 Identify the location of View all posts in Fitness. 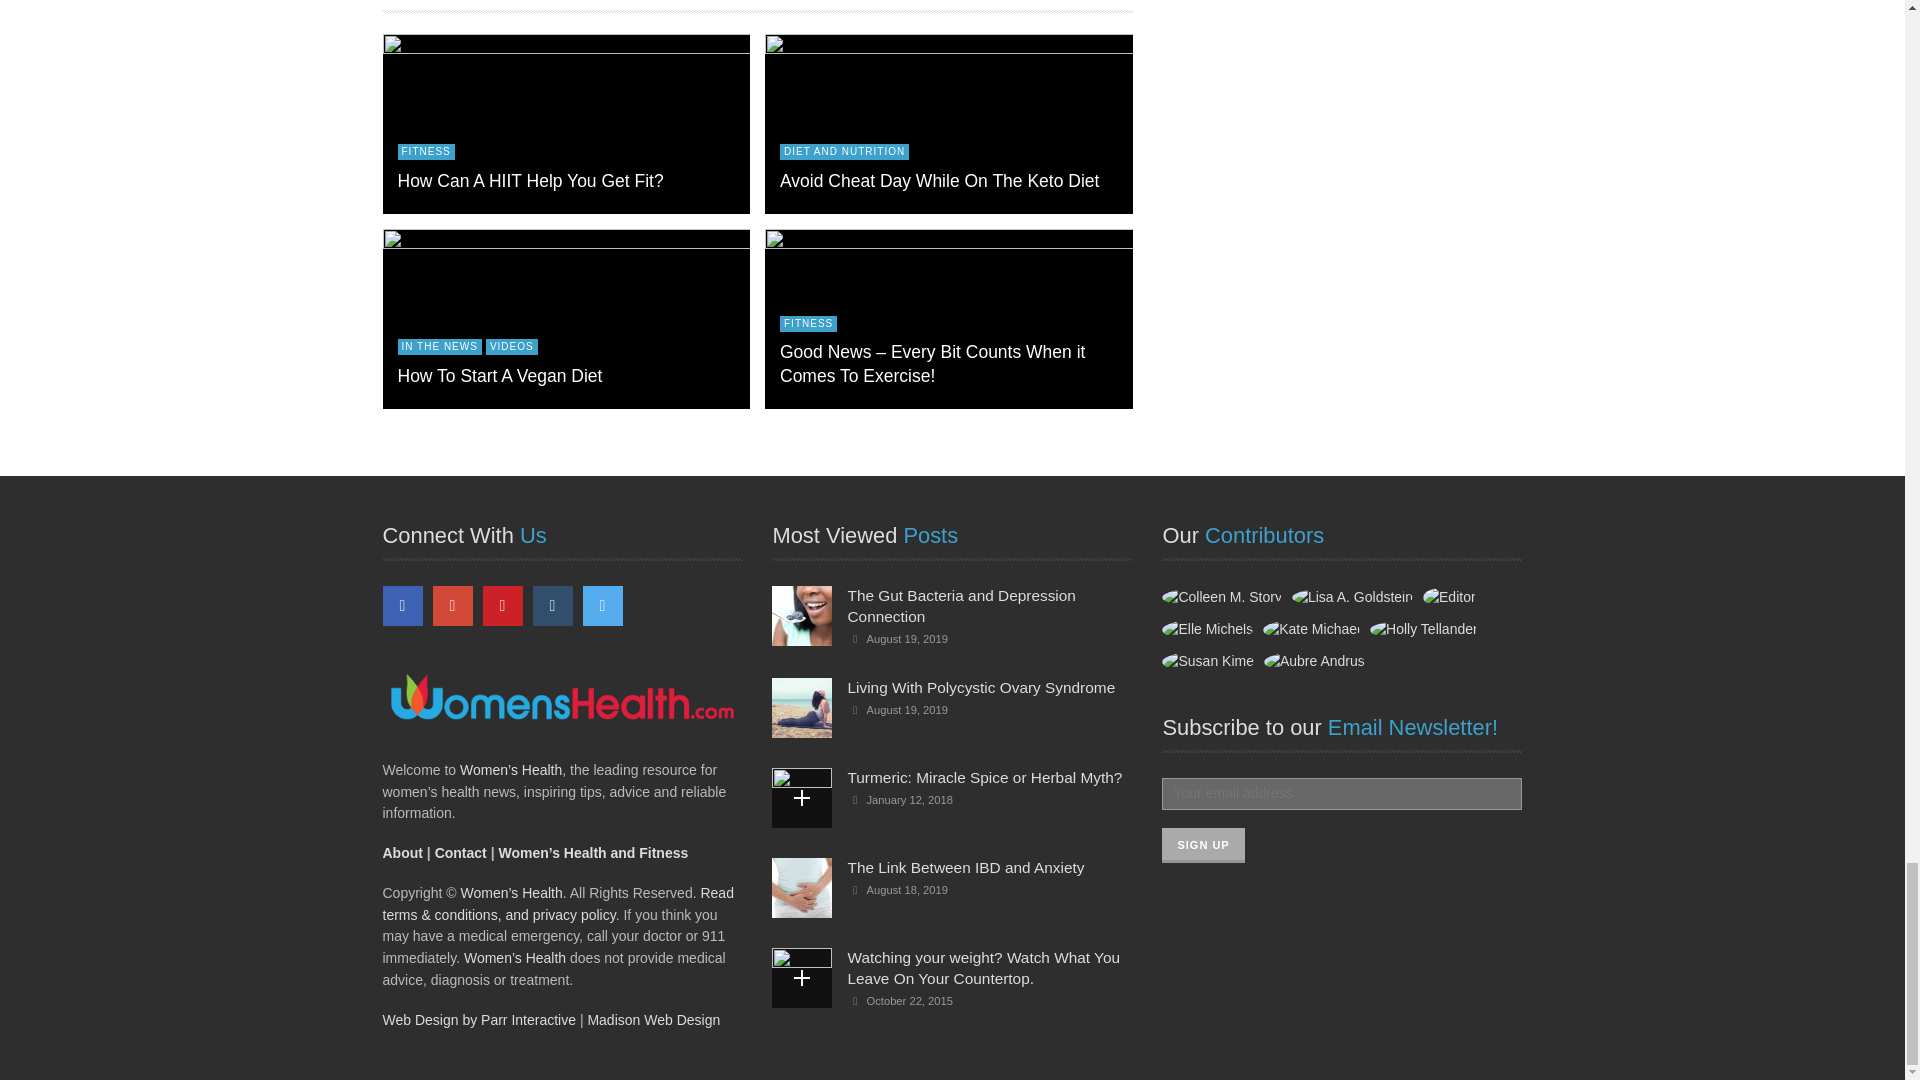
(808, 324).